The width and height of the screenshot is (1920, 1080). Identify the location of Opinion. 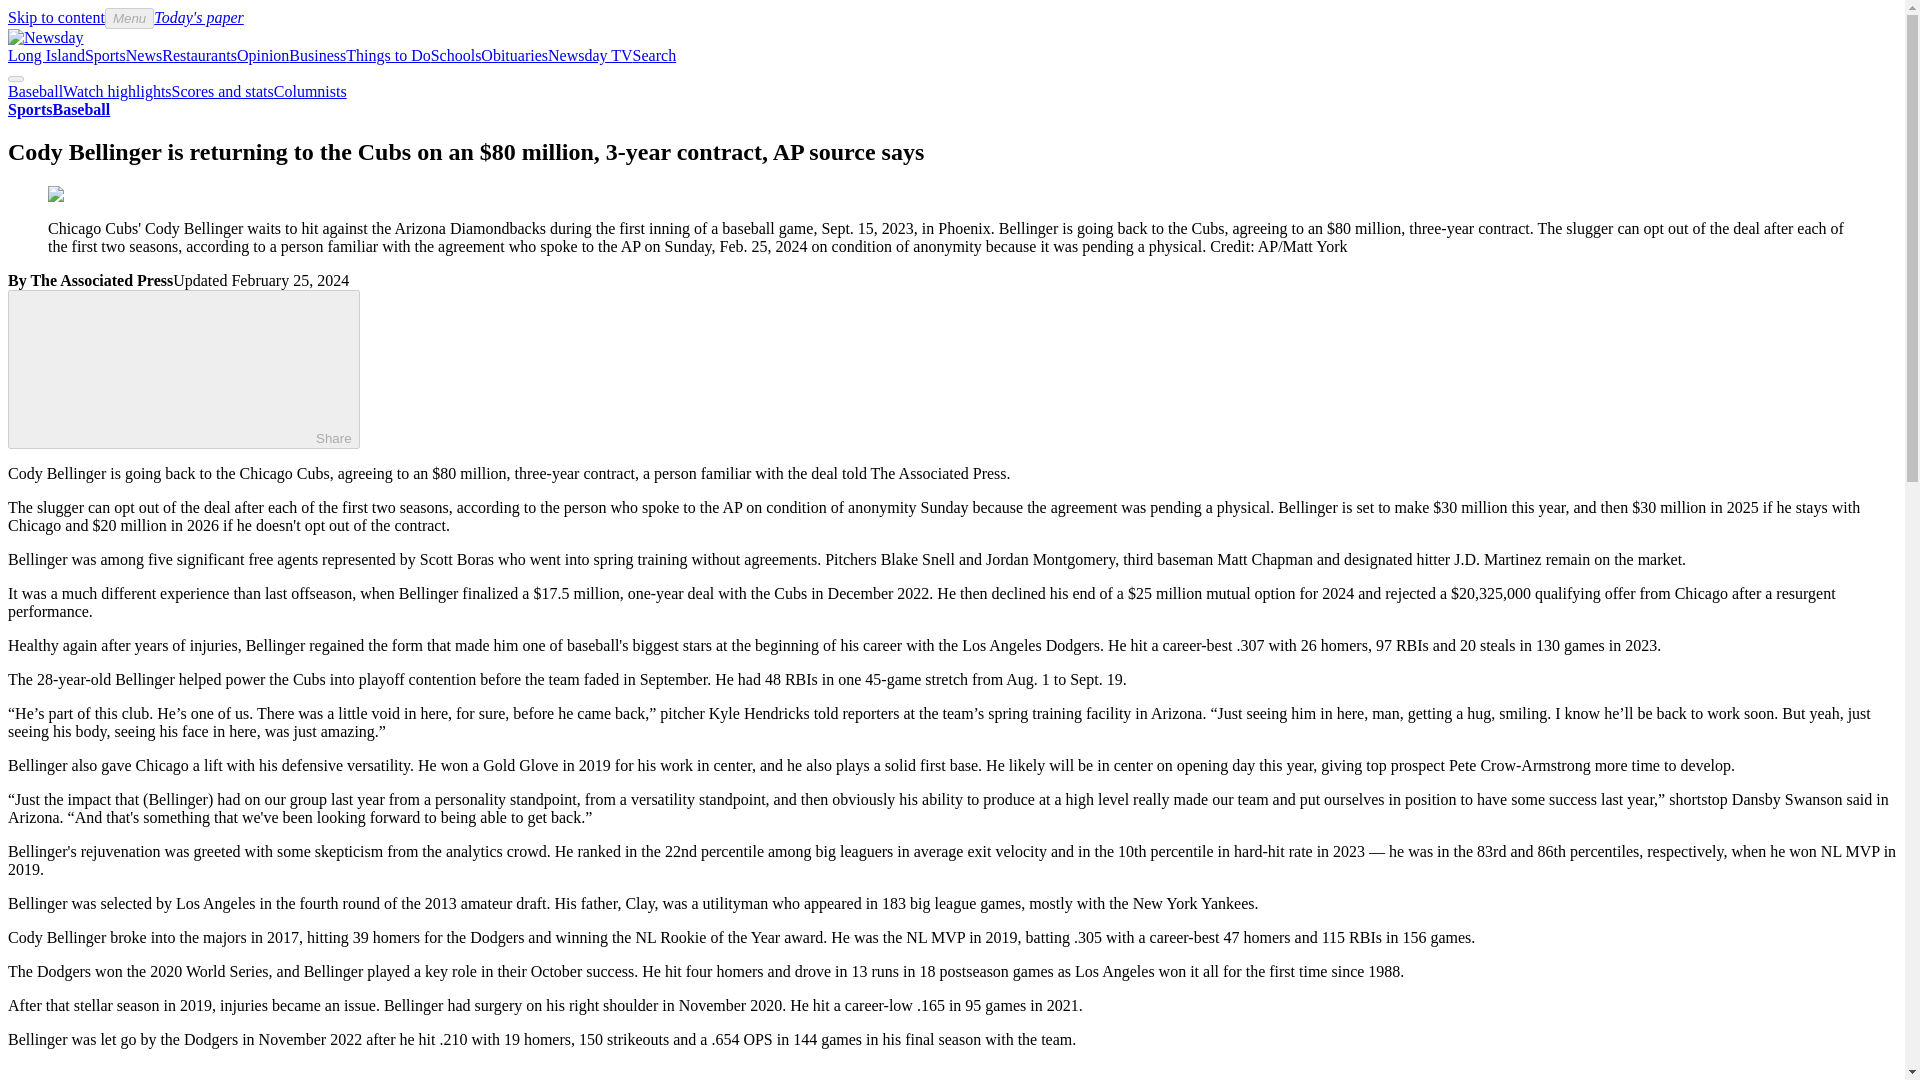
(262, 55).